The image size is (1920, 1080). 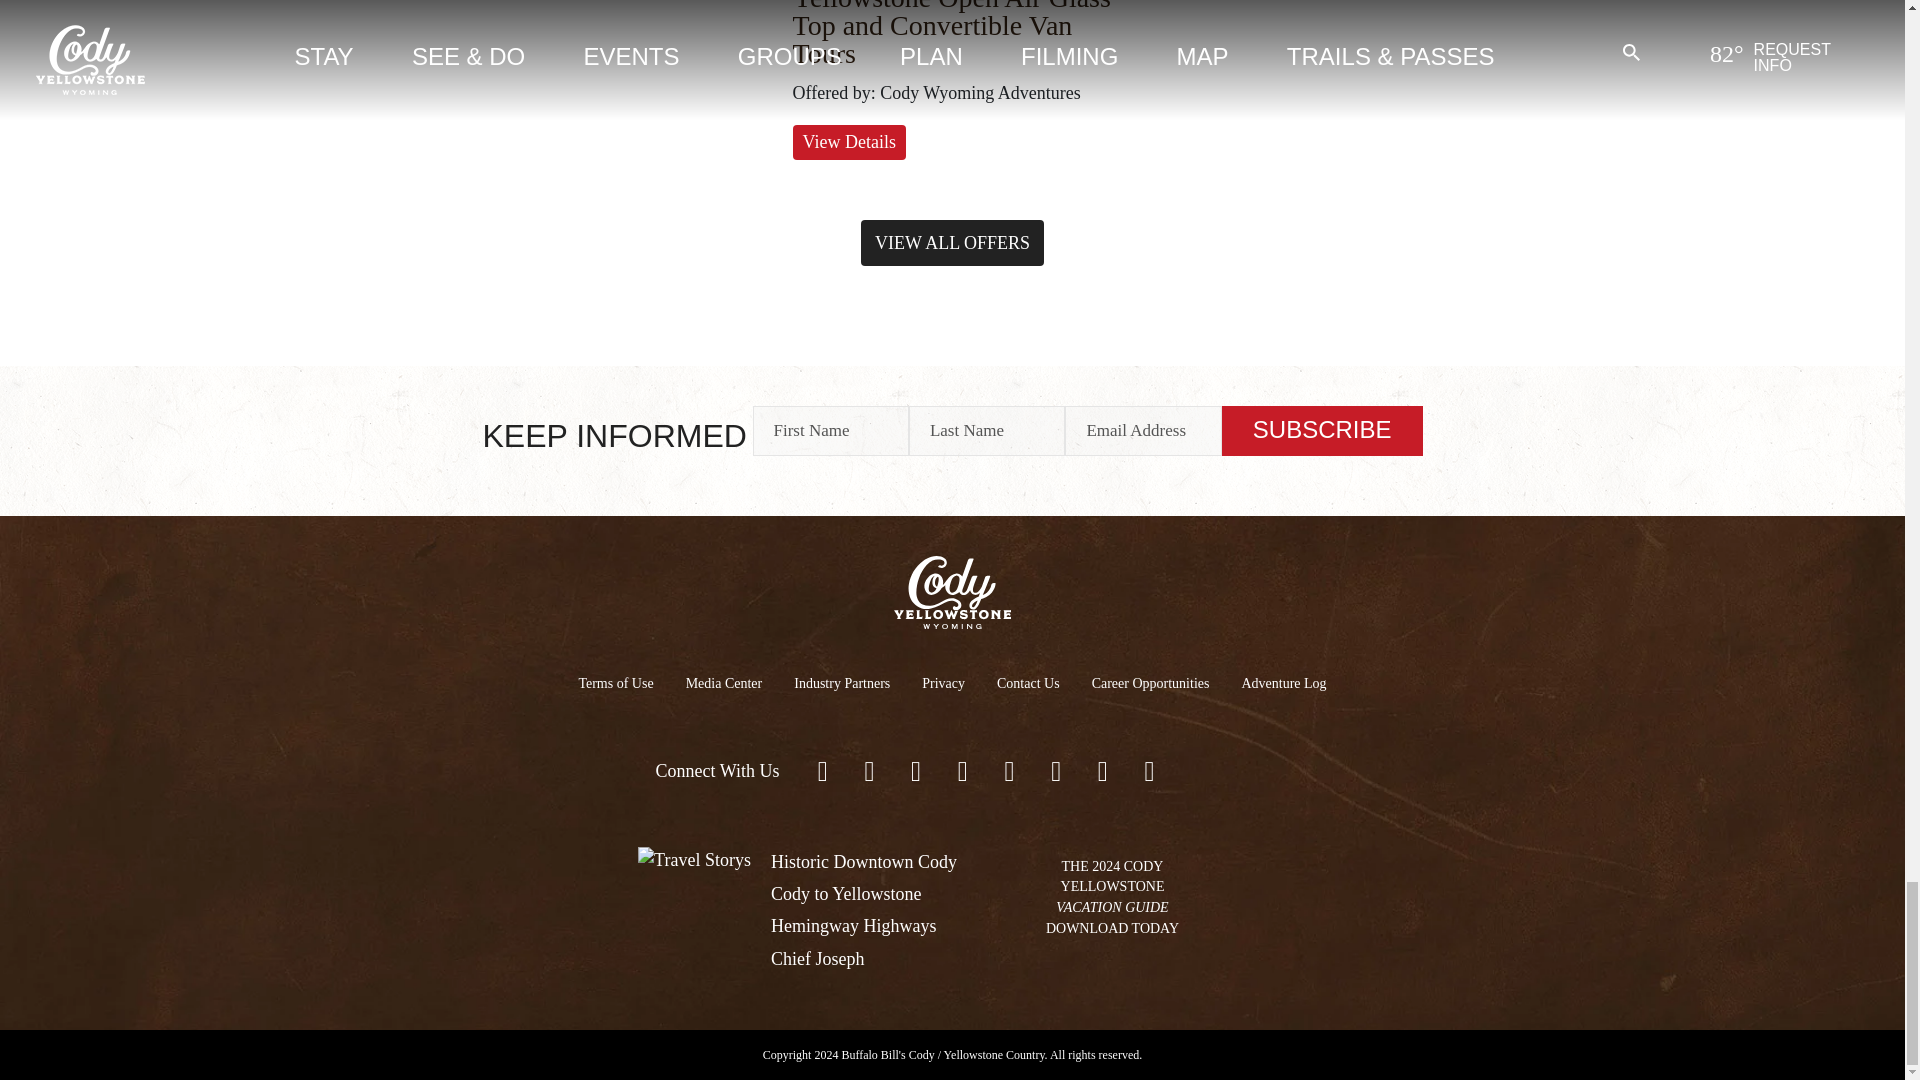 I want to click on View Details, so click(x=848, y=142).